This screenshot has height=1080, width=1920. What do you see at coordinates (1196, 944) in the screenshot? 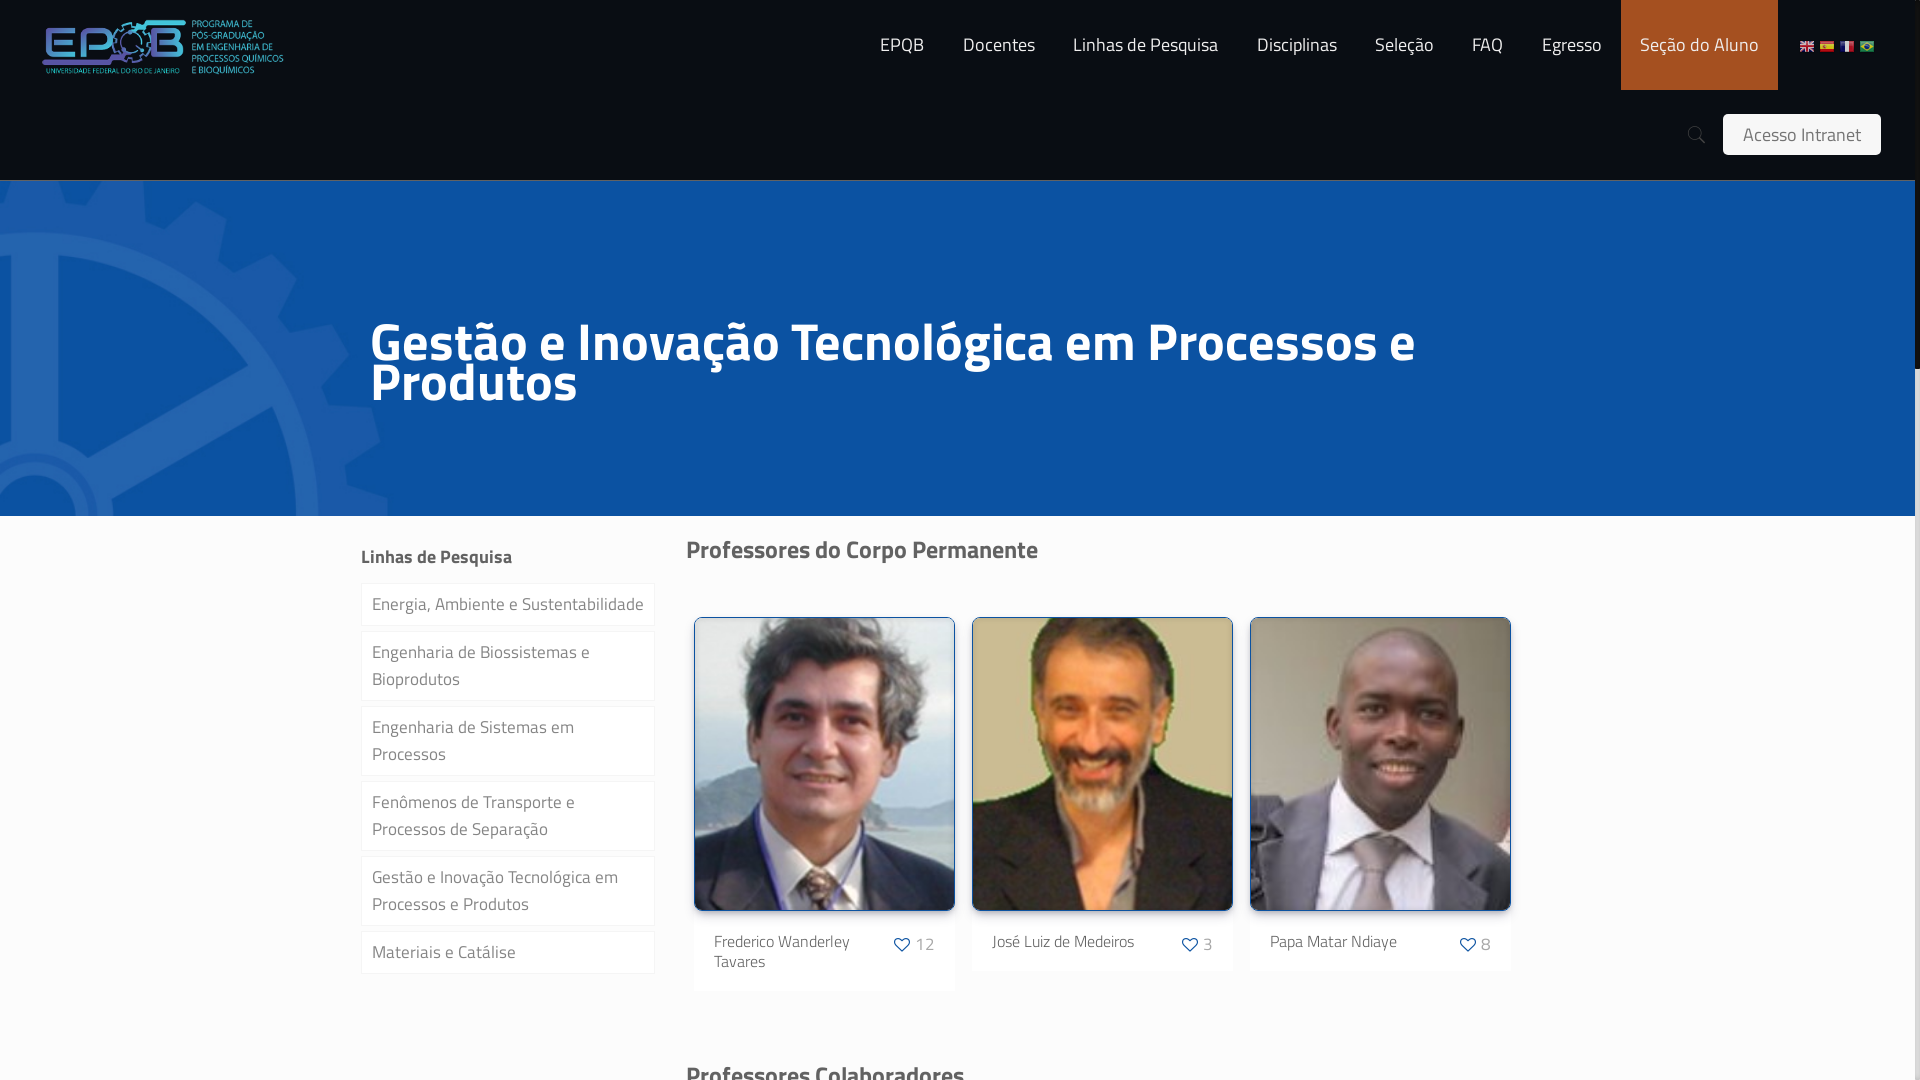
I see `3` at bounding box center [1196, 944].